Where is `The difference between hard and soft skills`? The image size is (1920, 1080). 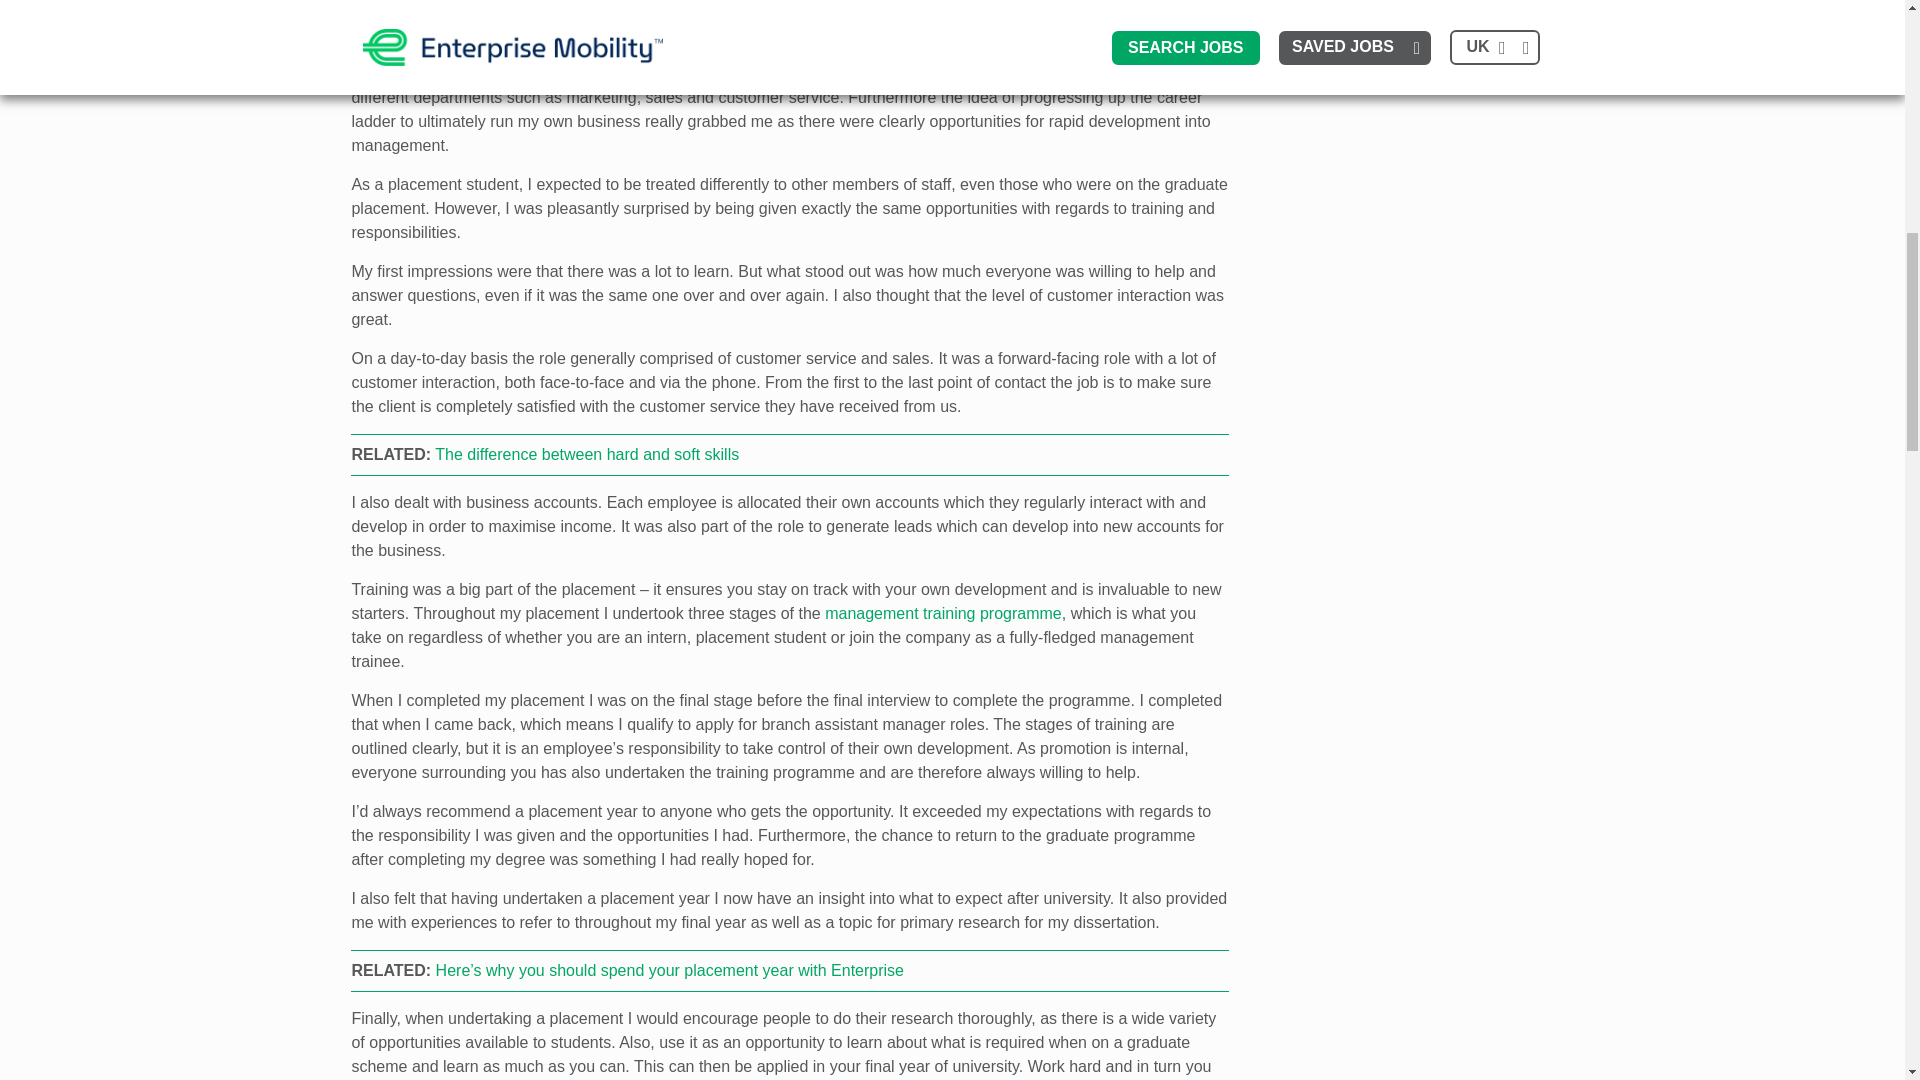 The difference between hard and soft skills is located at coordinates (587, 454).